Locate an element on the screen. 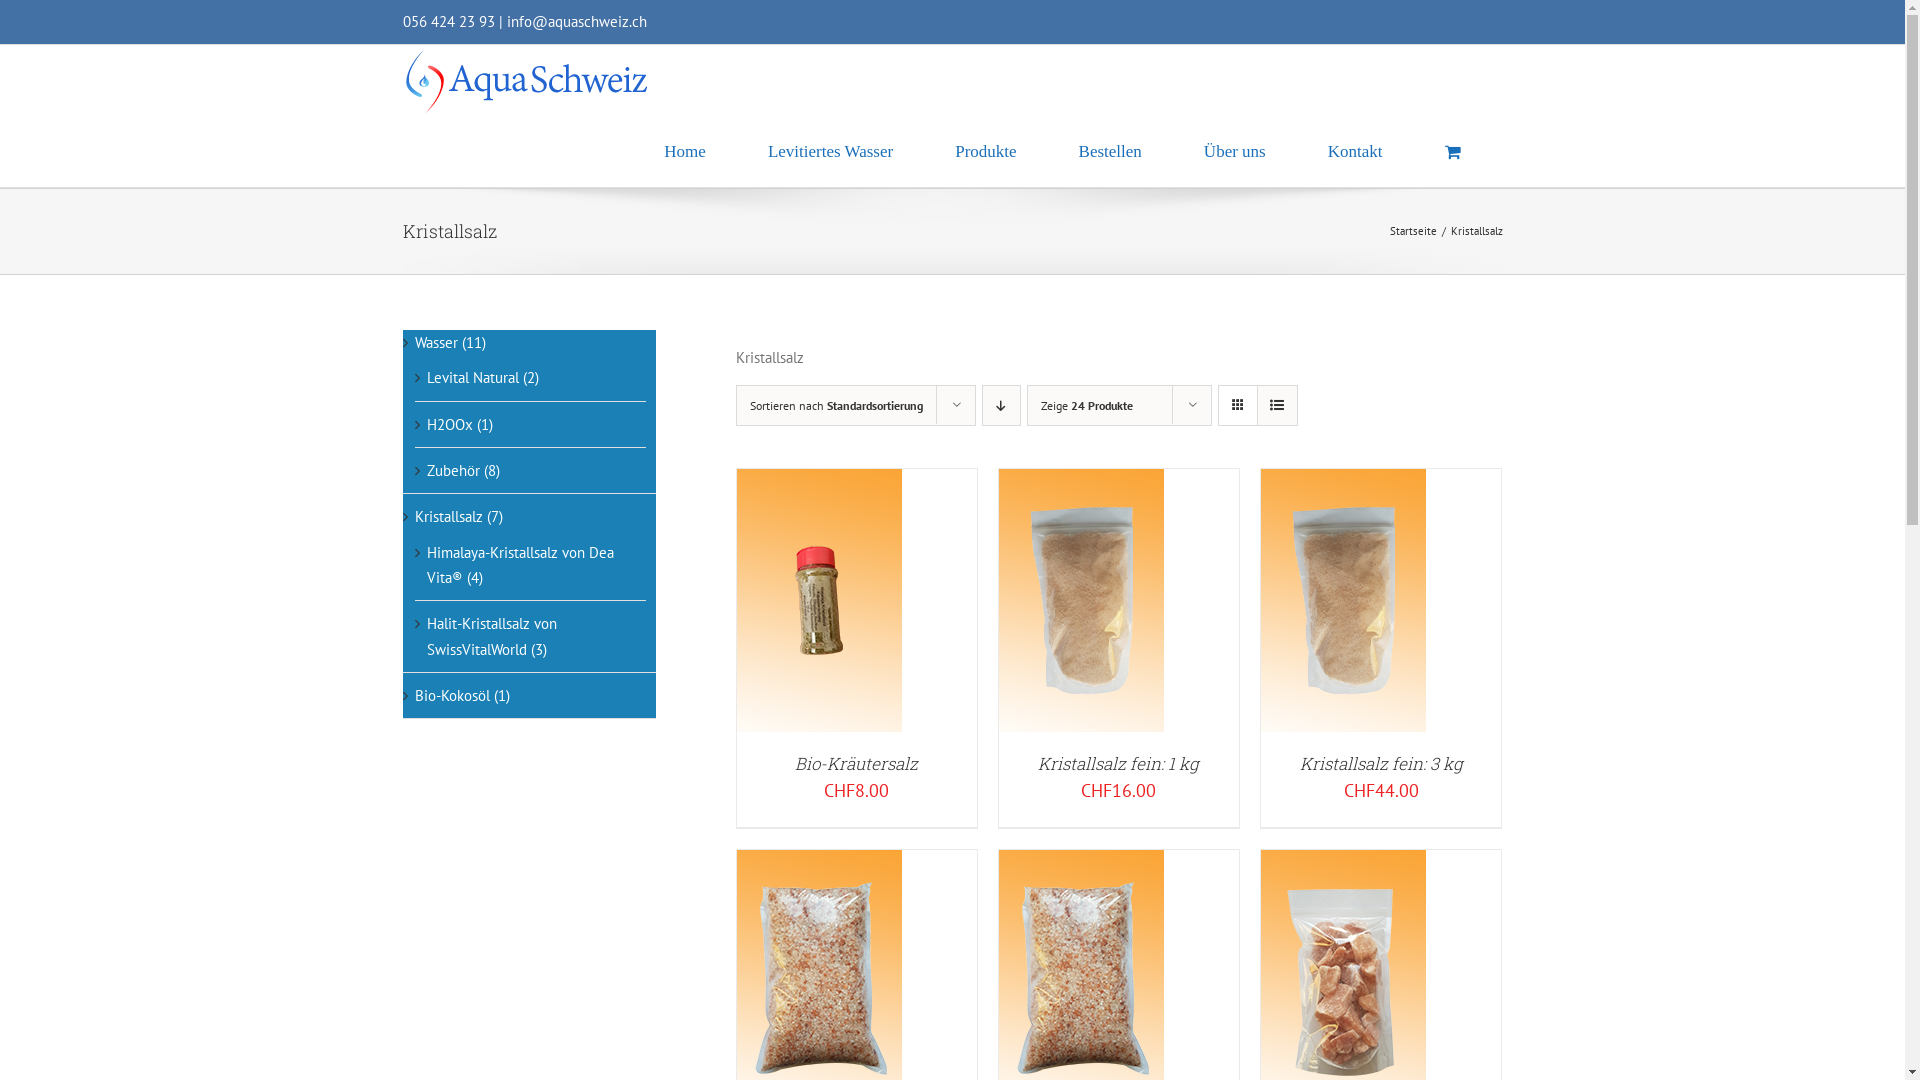  Halit-Kristallsalz von SwissVitalWorld is located at coordinates (491, 636).